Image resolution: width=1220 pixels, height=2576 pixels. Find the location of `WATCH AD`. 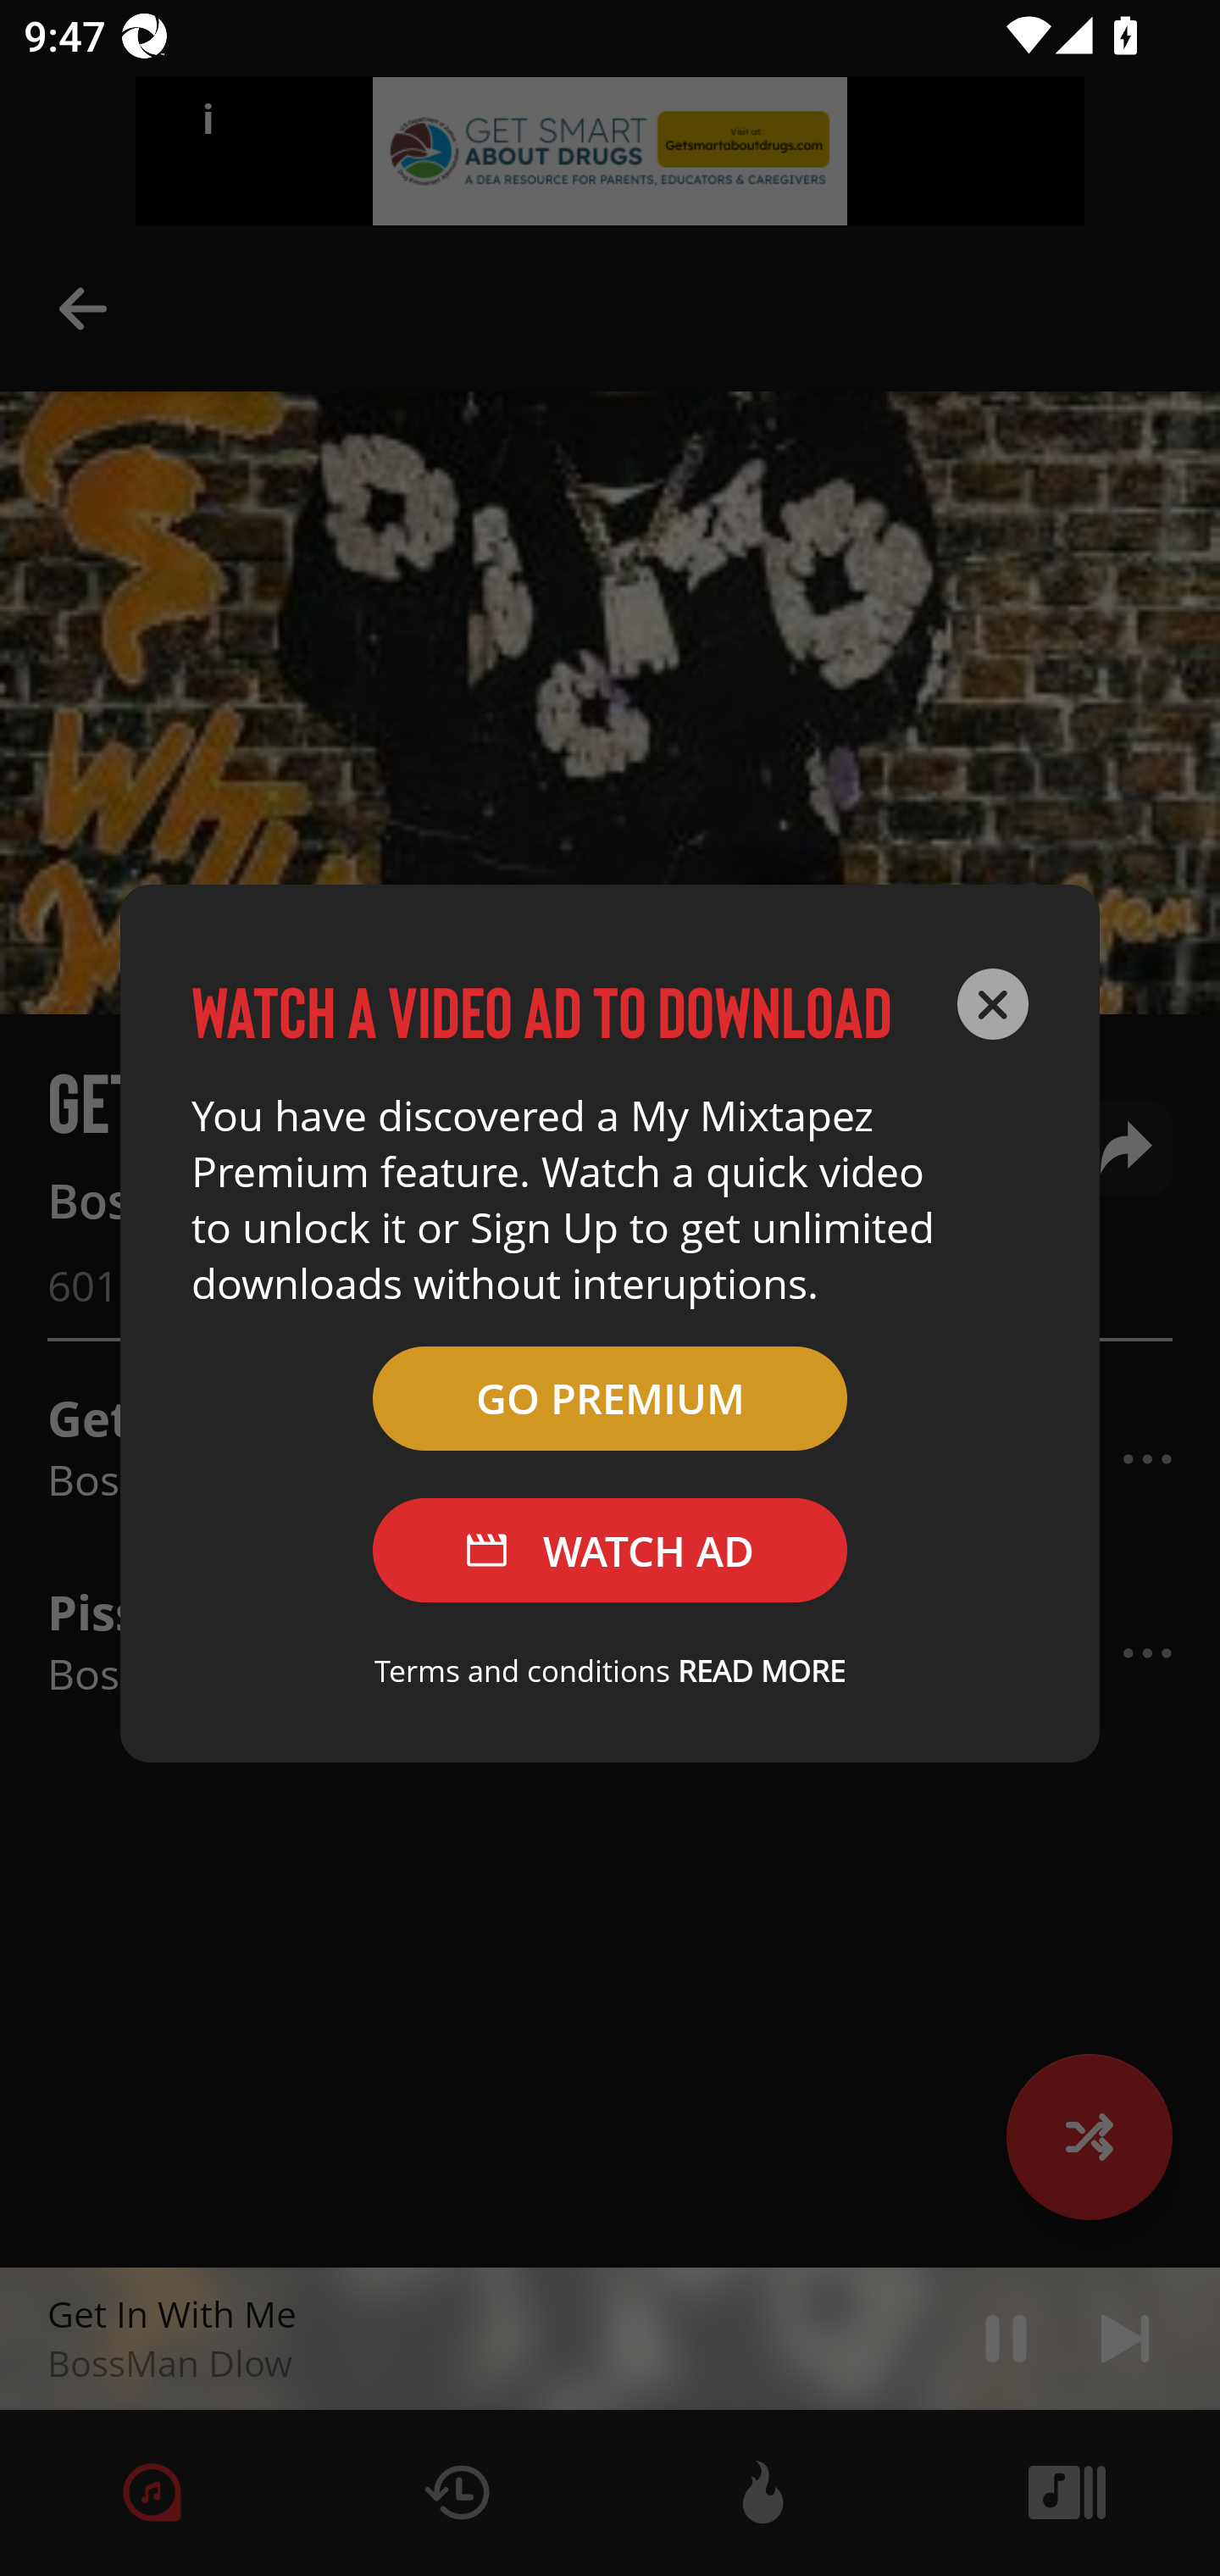

WATCH AD is located at coordinates (610, 1551).